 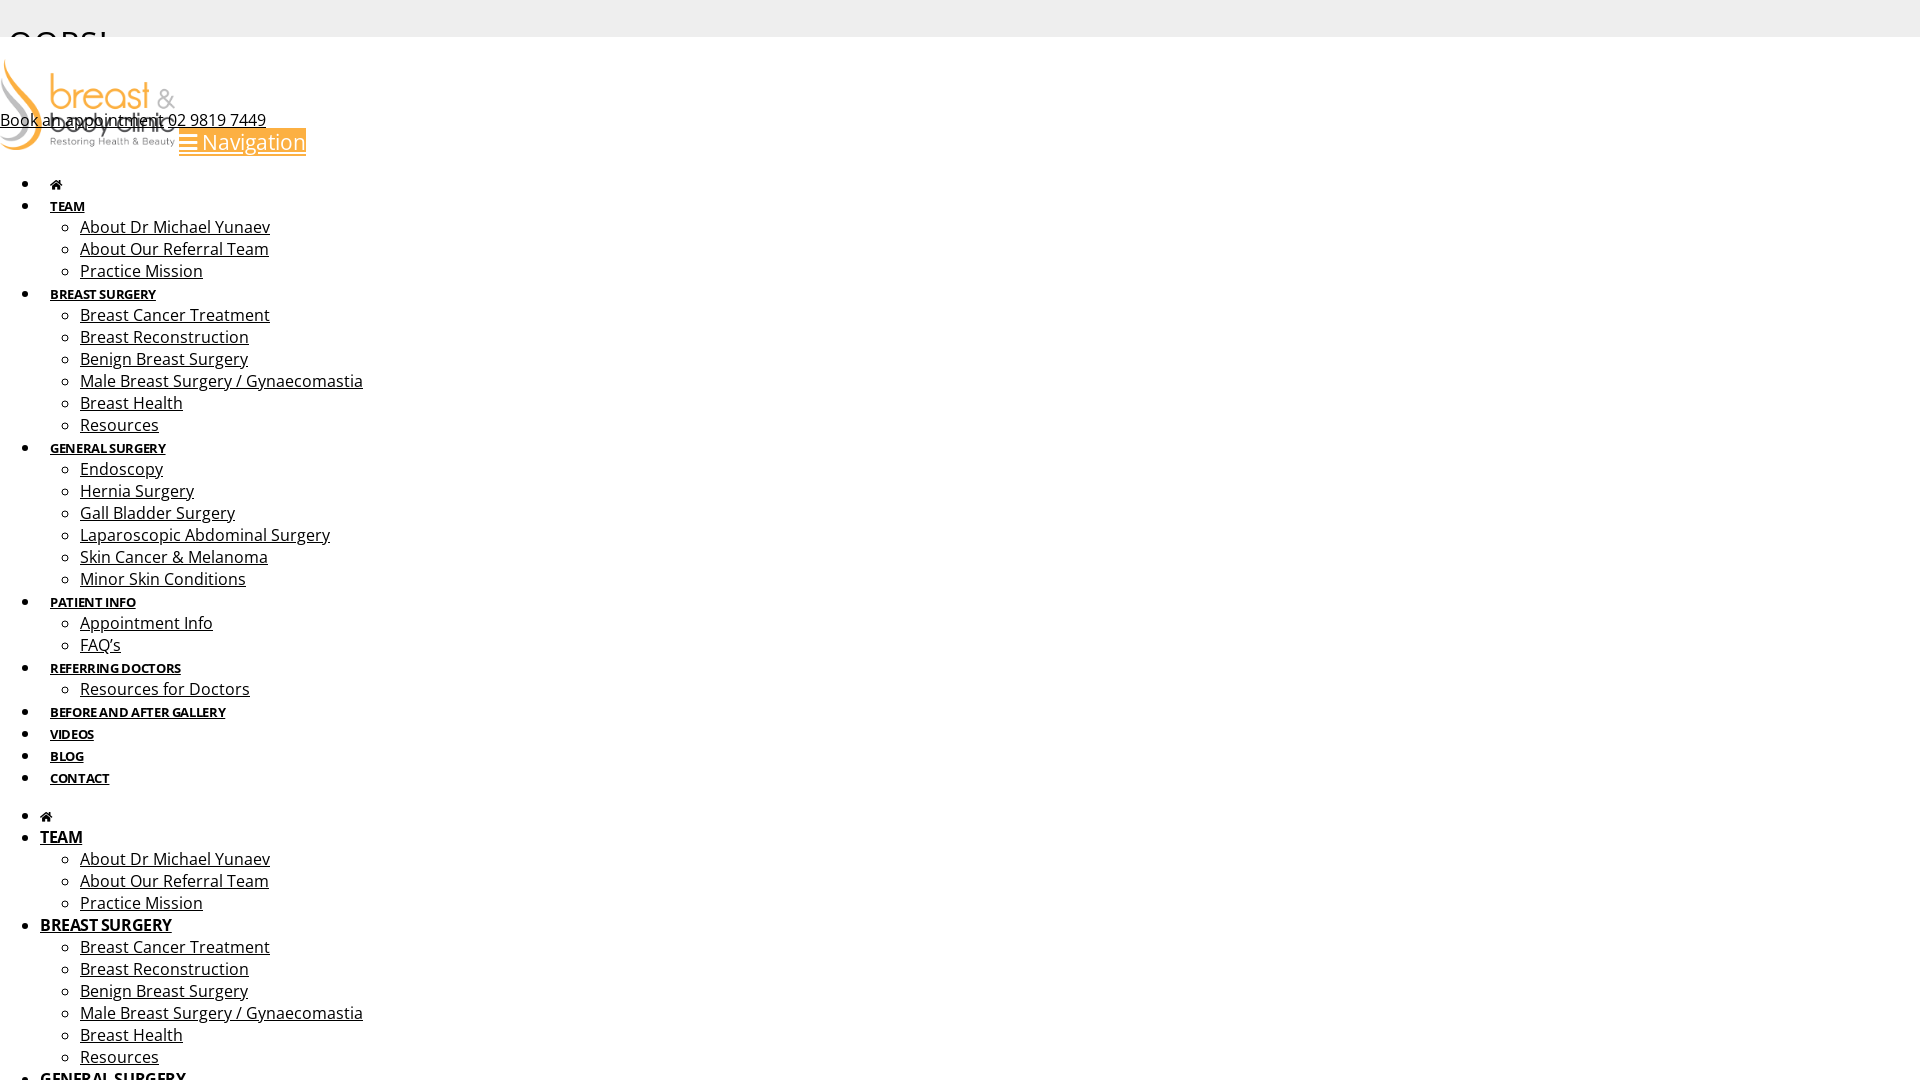 I want to click on Minor Skin Conditions, so click(x=162, y=579).